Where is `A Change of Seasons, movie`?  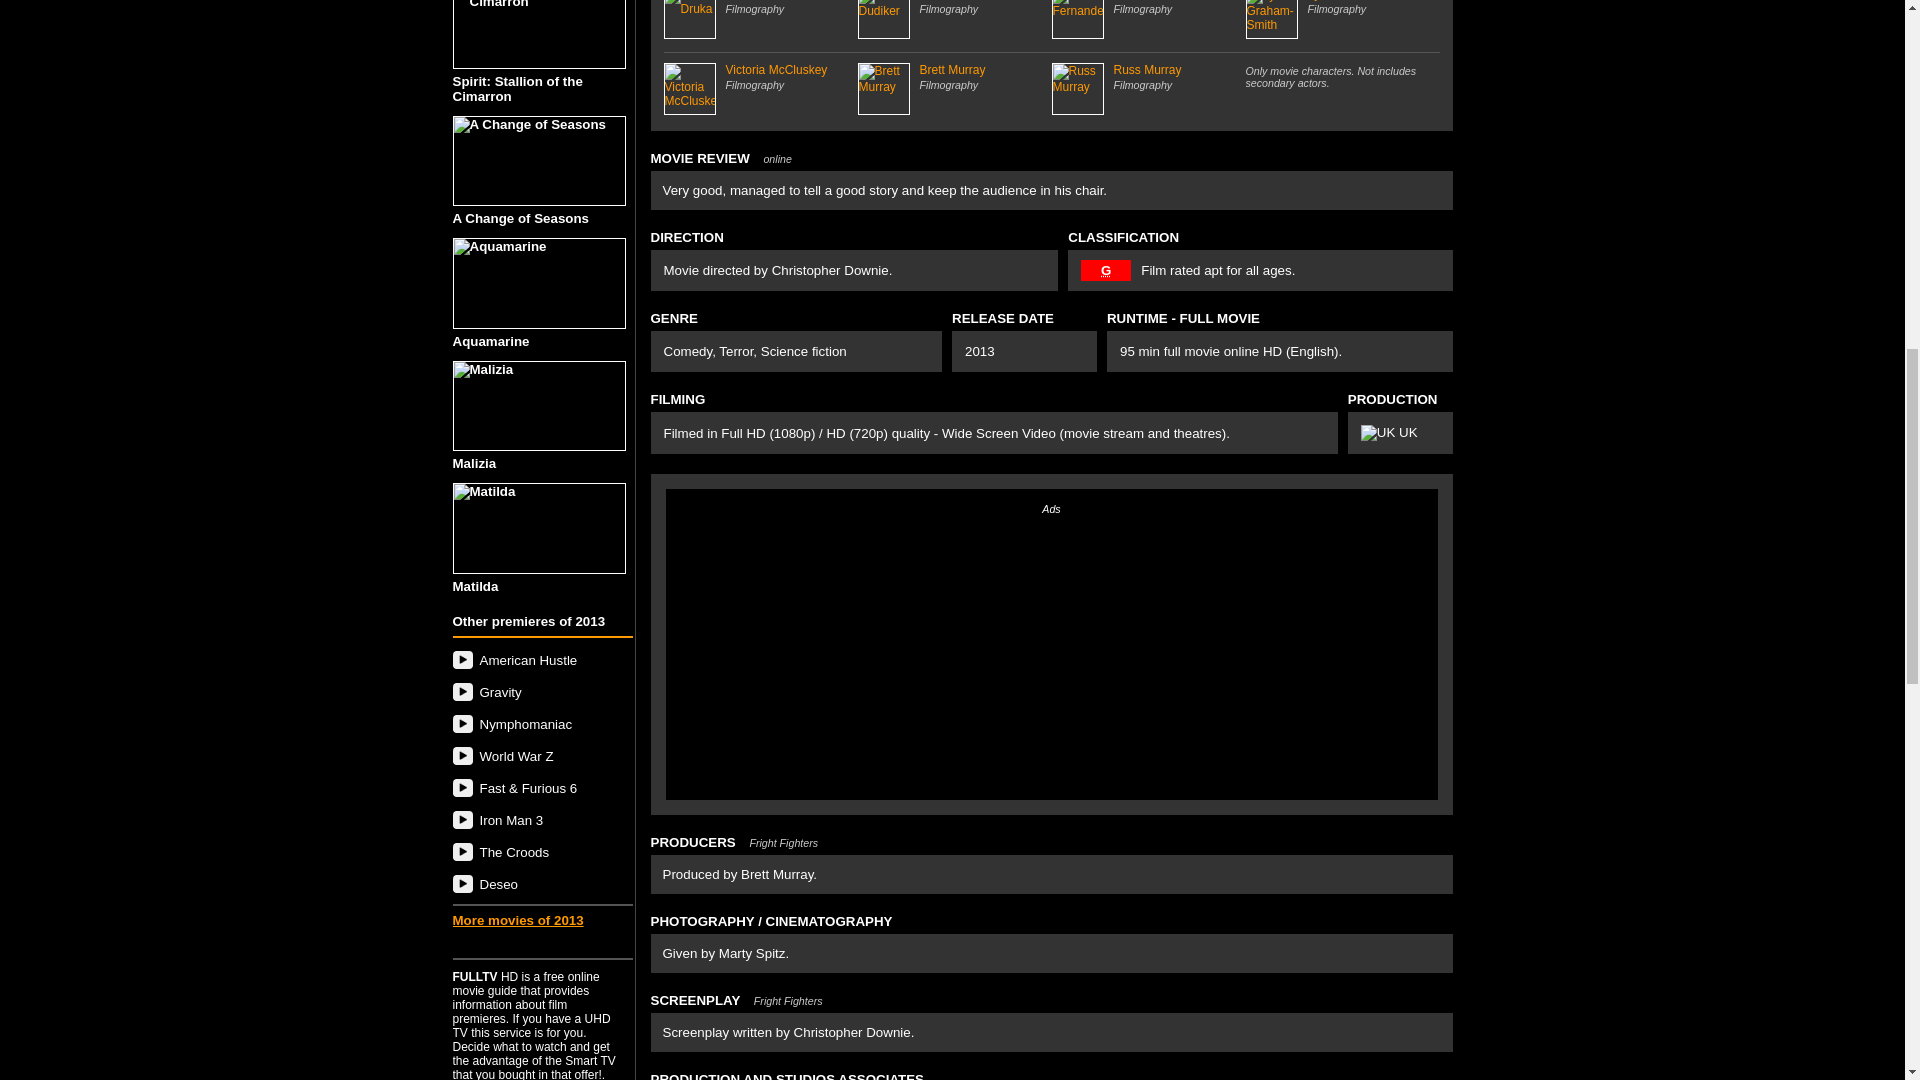
A Change of Seasons, movie is located at coordinates (538, 161).